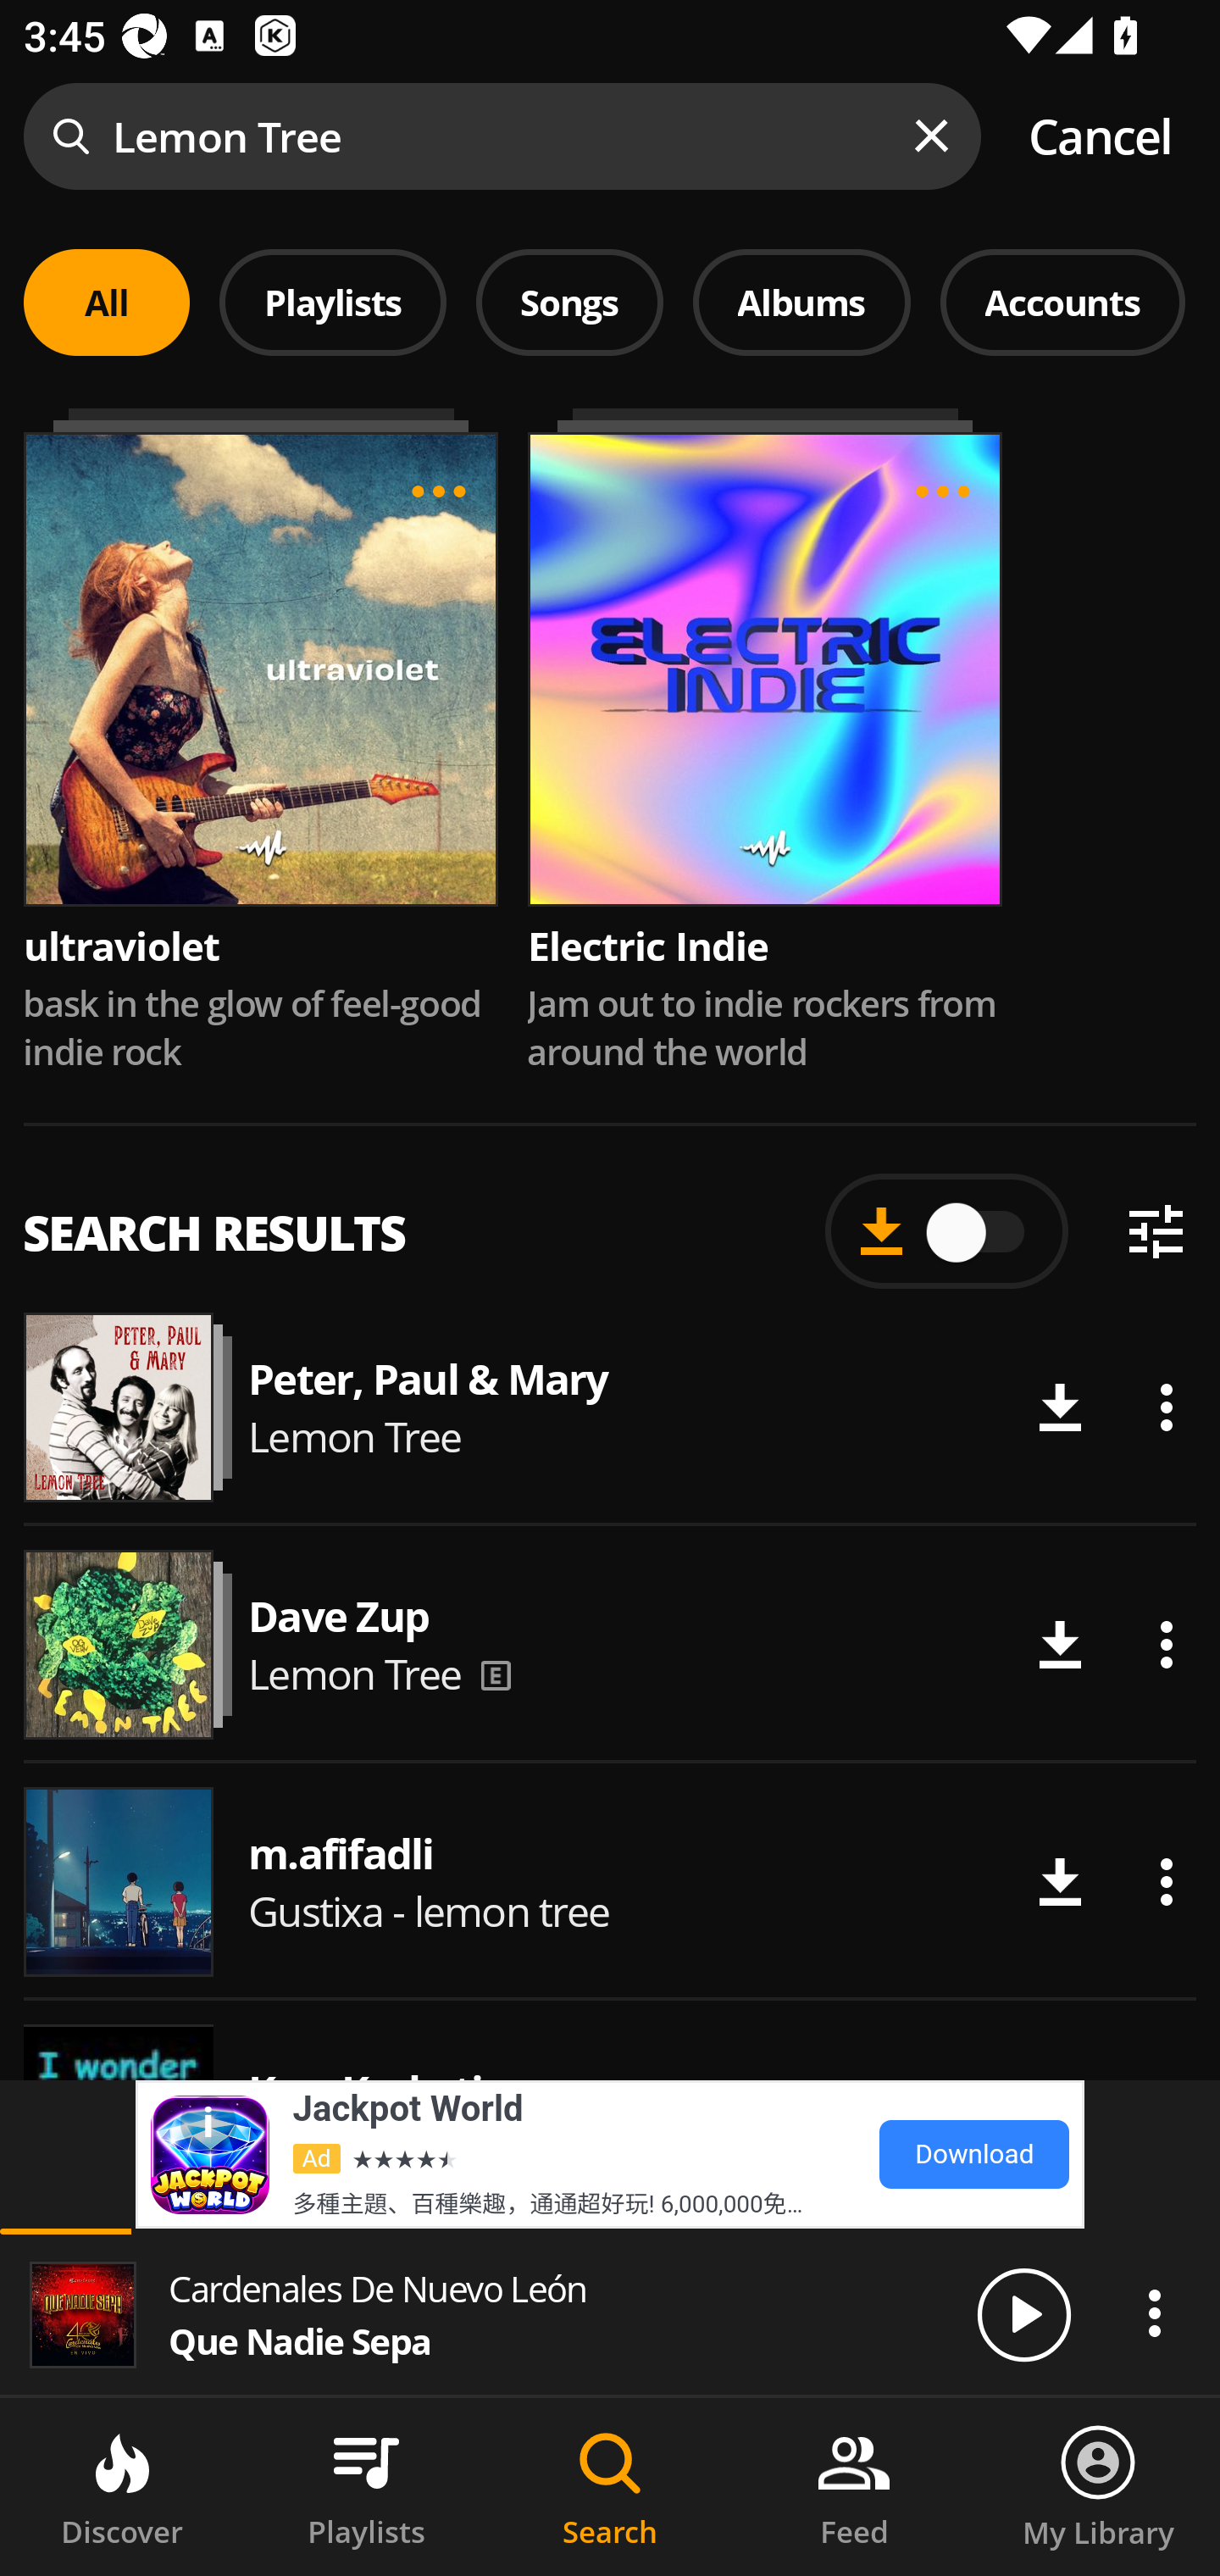 Image resolution: width=1220 pixels, height=2576 pixels. What do you see at coordinates (1062, 302) in the screenshot?
I see `Accounts` at bounding box center [1062, 302].